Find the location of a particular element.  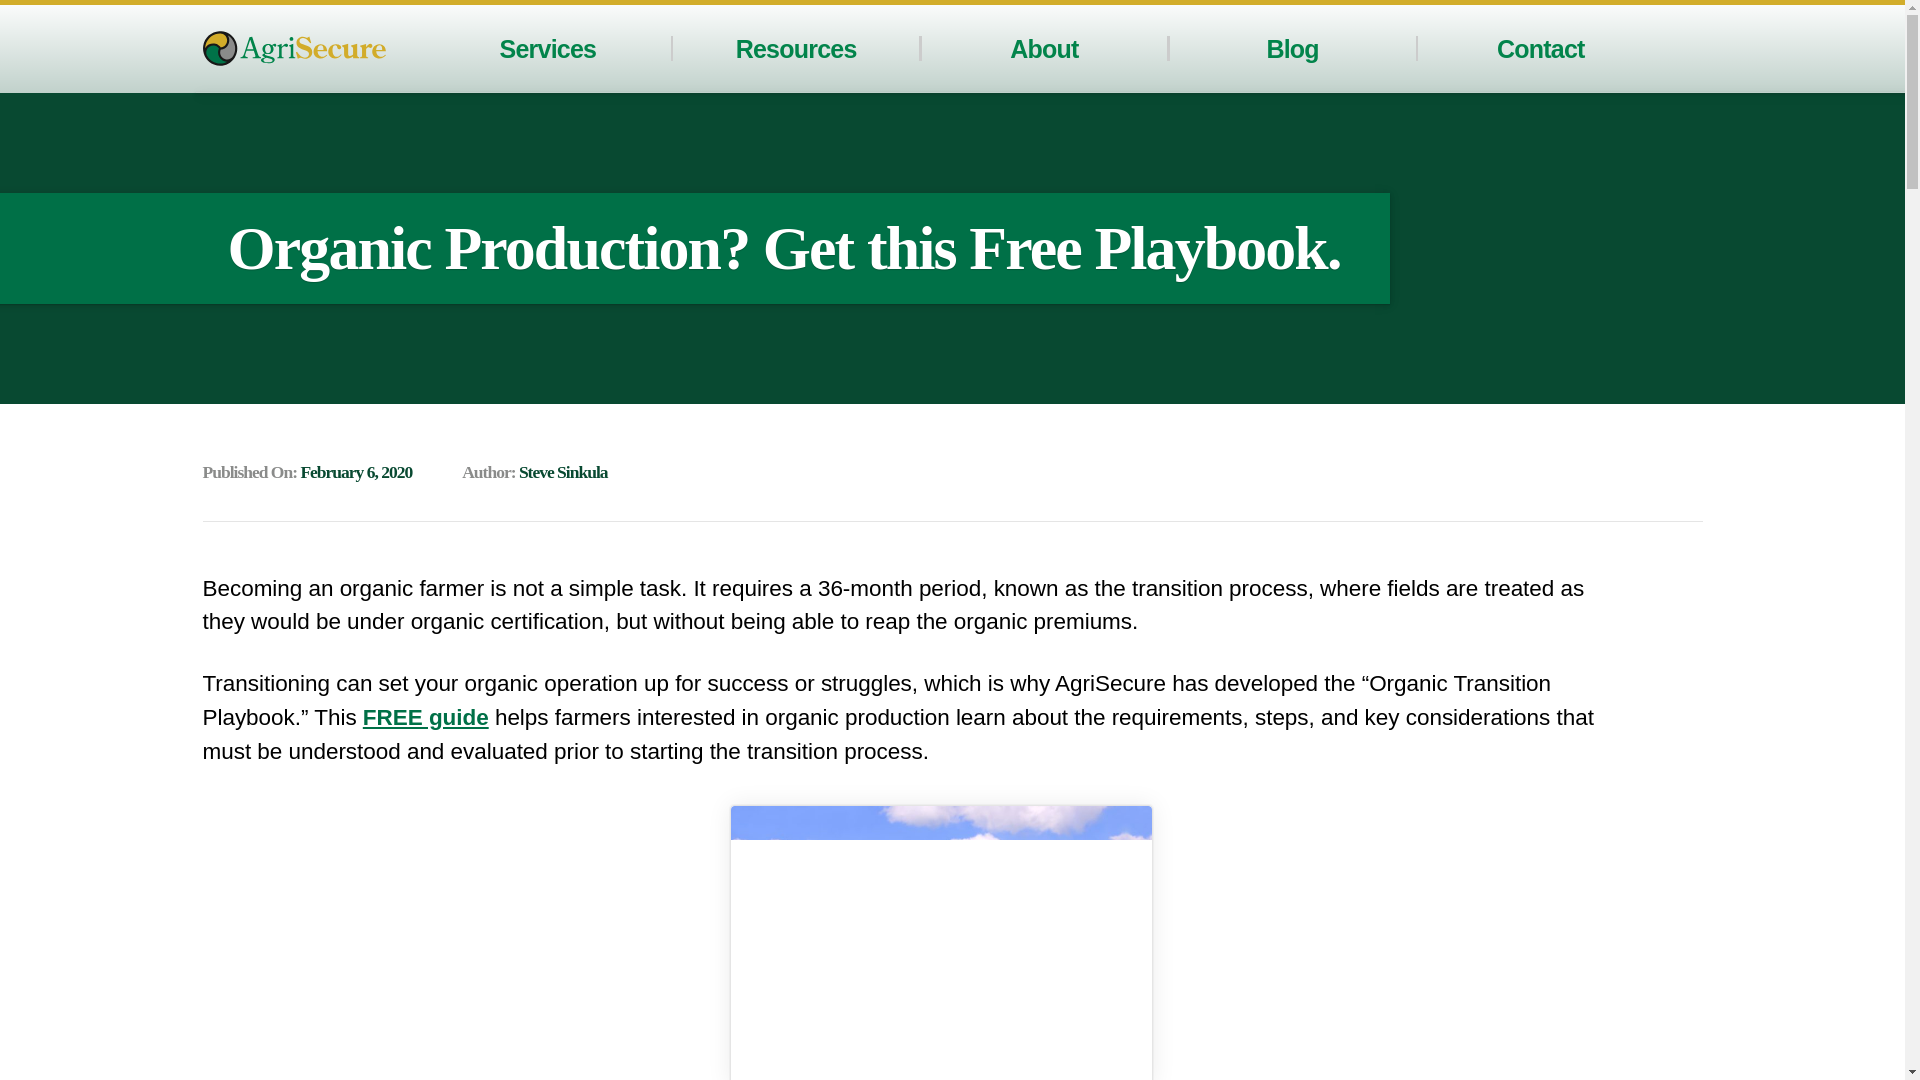

AgriSecure is located at coordinates (293, 48).